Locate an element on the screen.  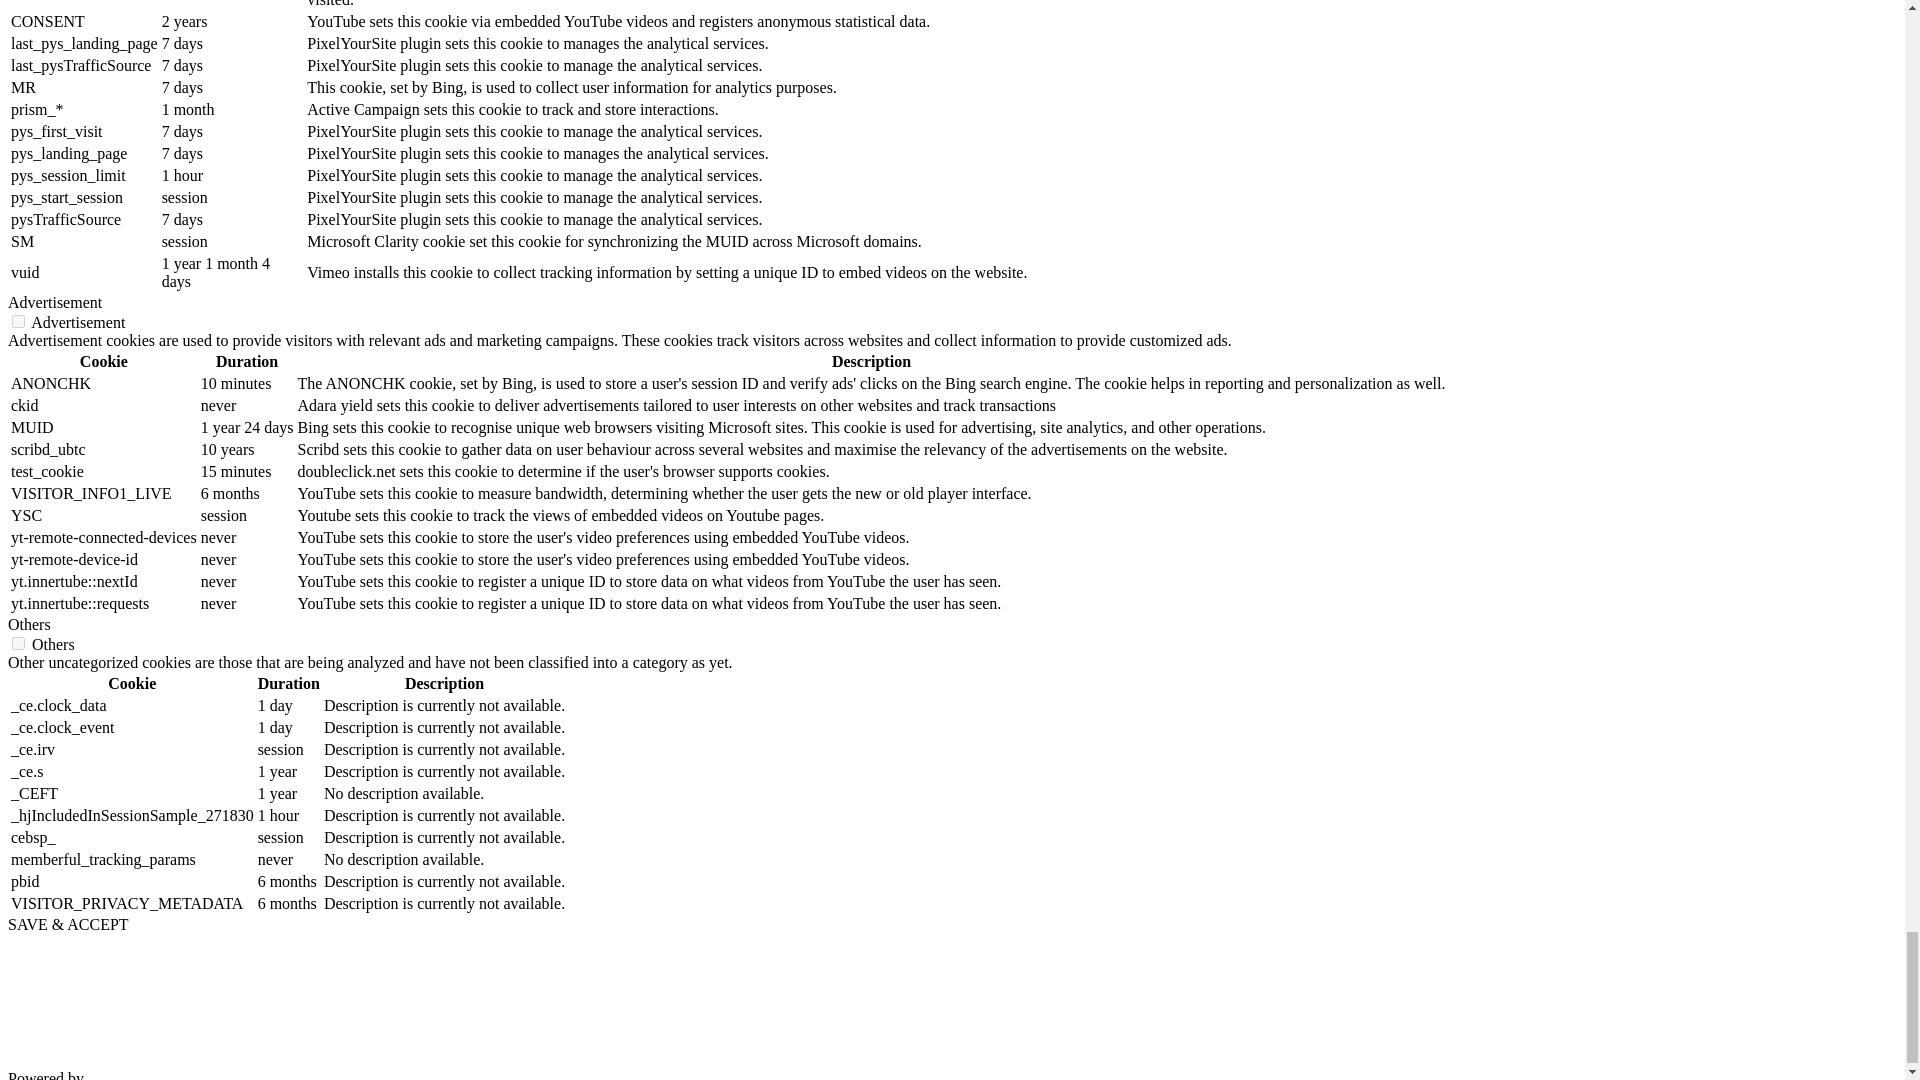
on is located at coordinates (18, 322).